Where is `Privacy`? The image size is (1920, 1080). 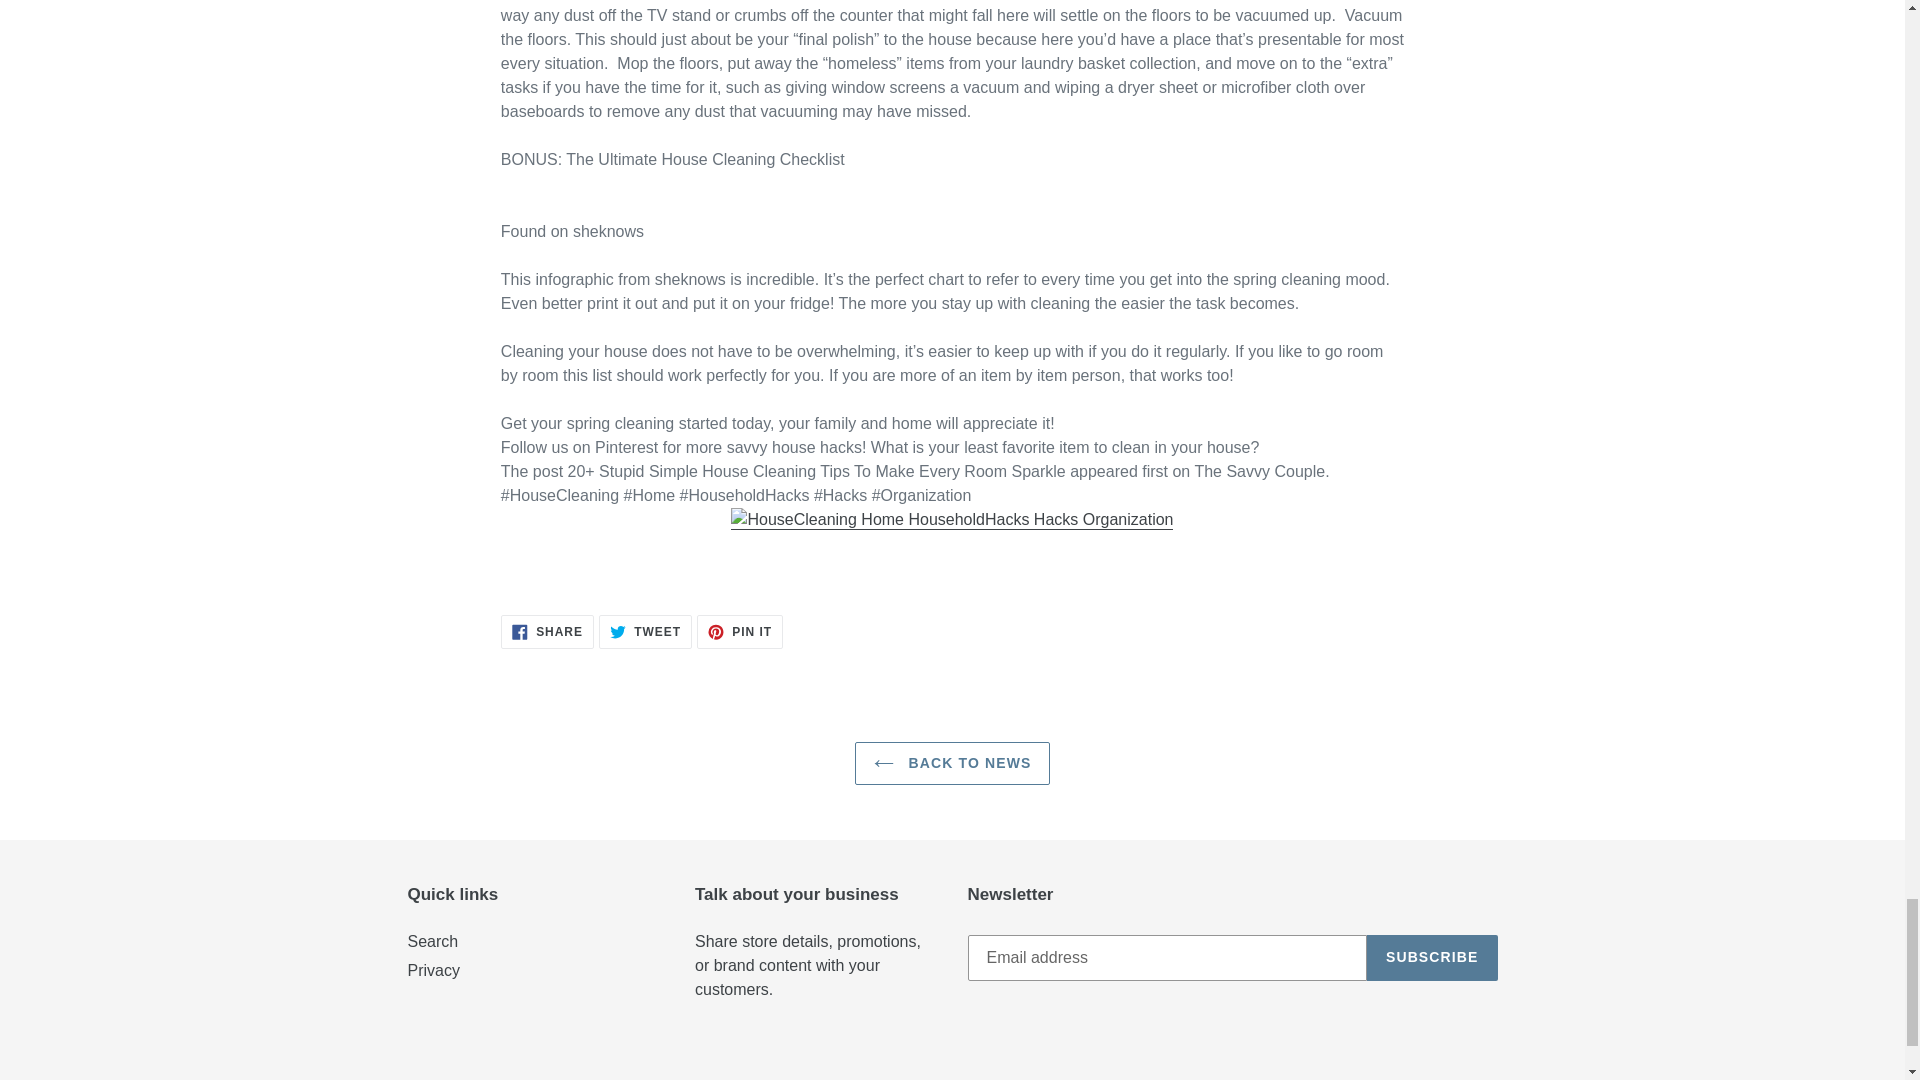 Privacy is located at coordinates (645, 632).